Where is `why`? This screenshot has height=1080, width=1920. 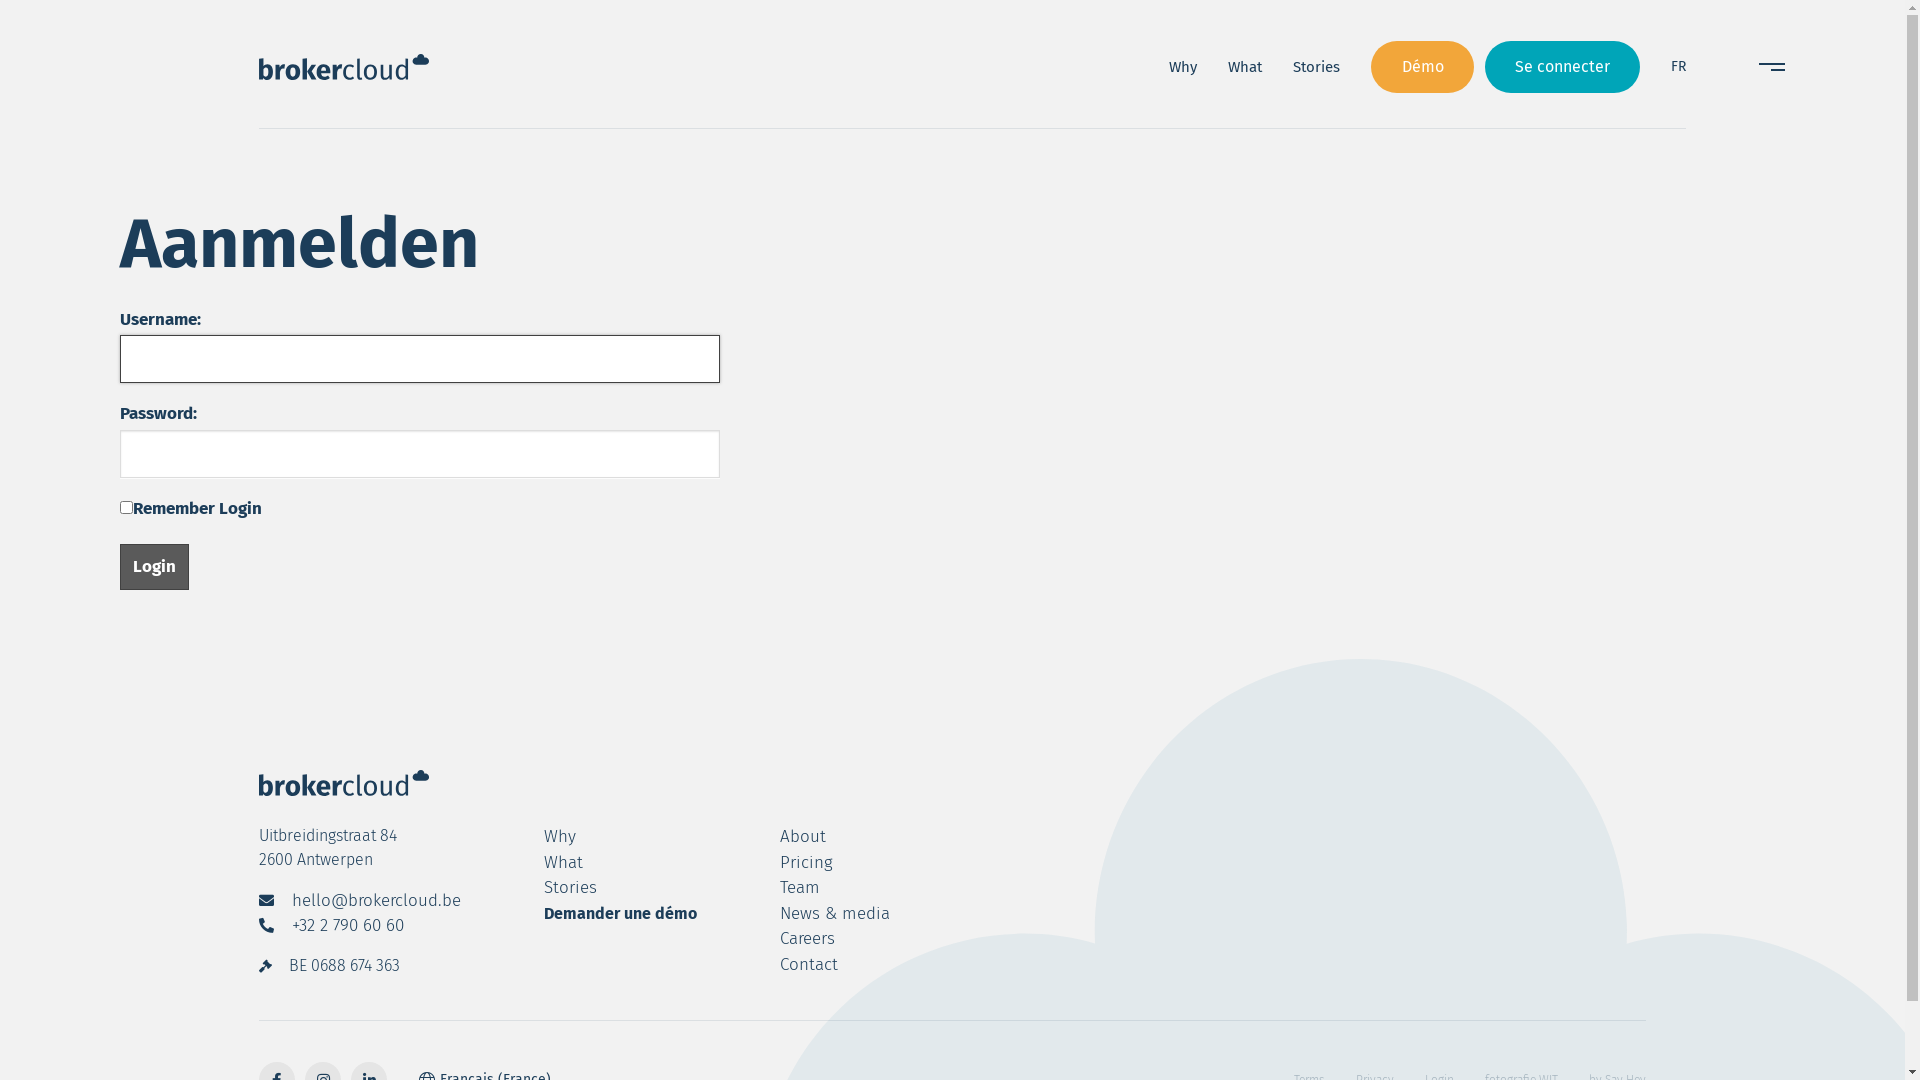 why is located at coordinates (312, 484).